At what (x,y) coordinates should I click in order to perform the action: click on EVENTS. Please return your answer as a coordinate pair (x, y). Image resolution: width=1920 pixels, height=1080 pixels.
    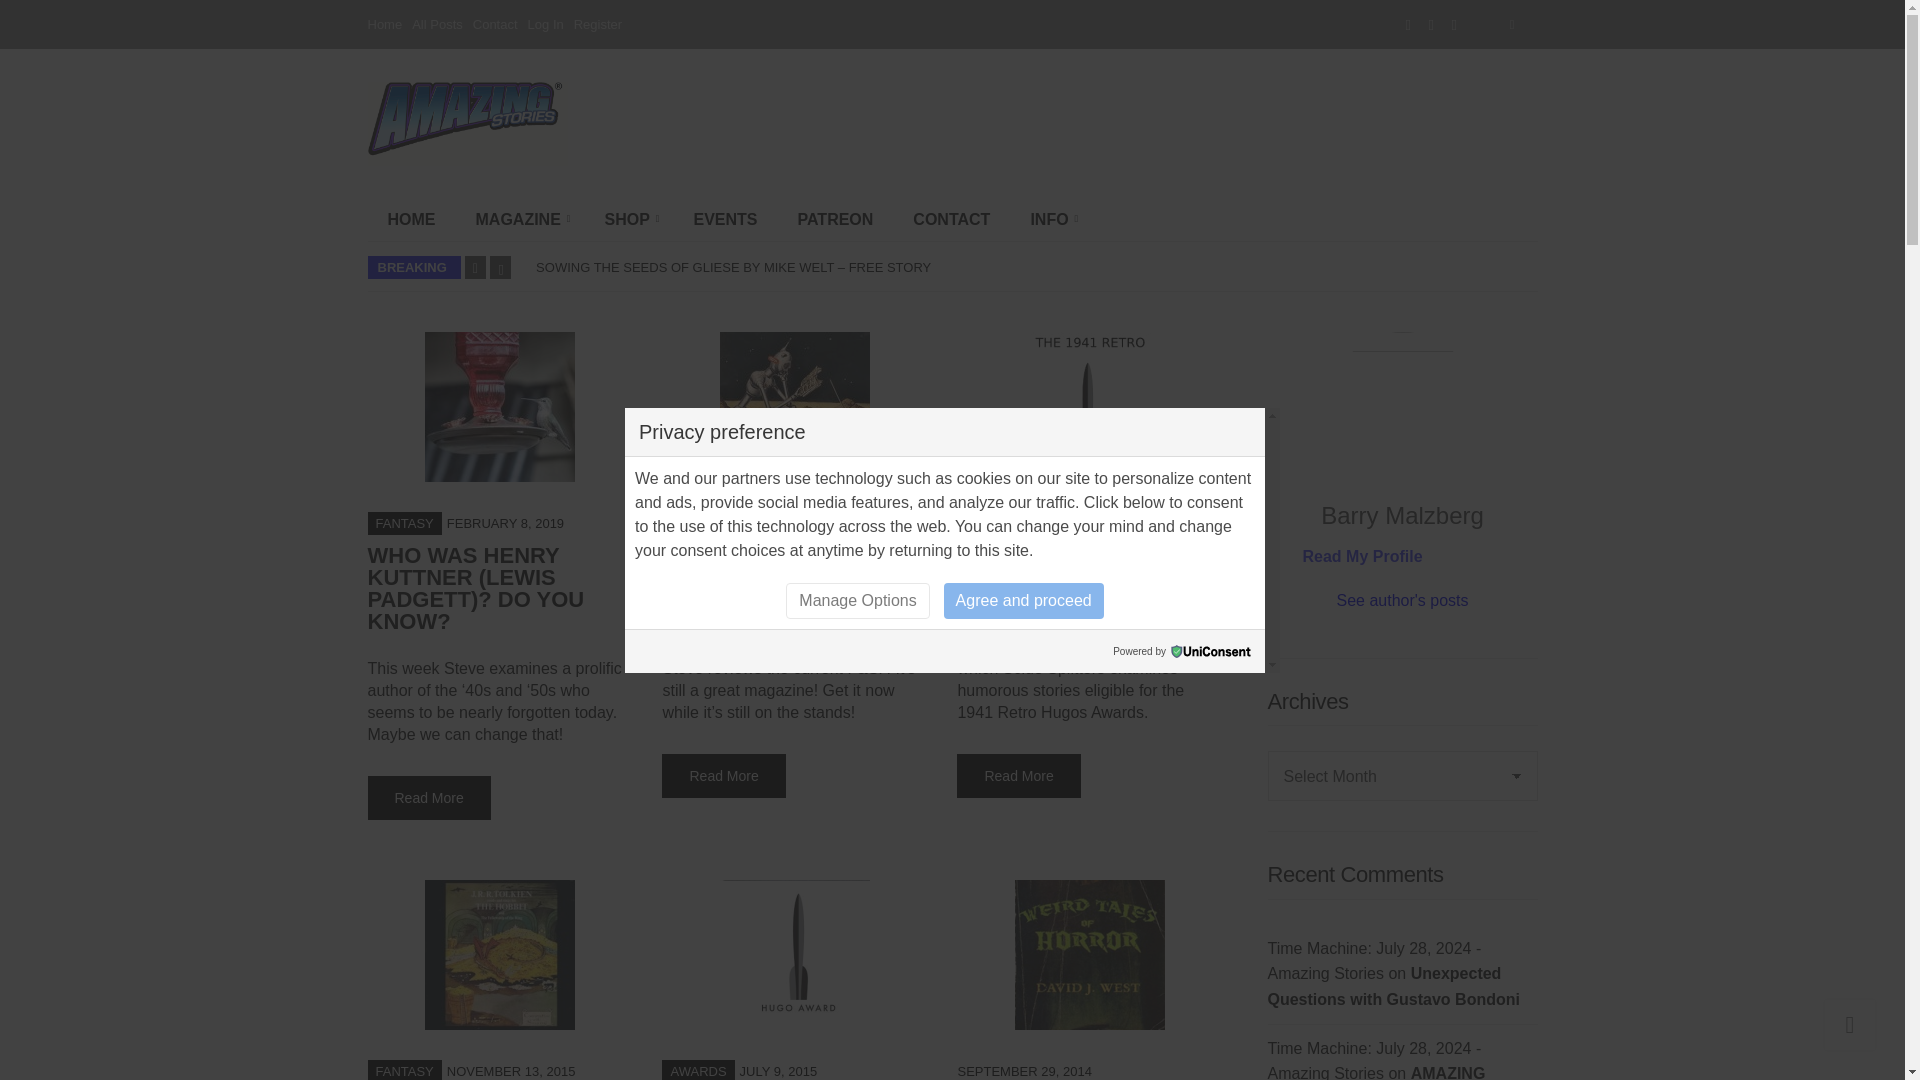
    Looking at the image, I should click on (725, 219).